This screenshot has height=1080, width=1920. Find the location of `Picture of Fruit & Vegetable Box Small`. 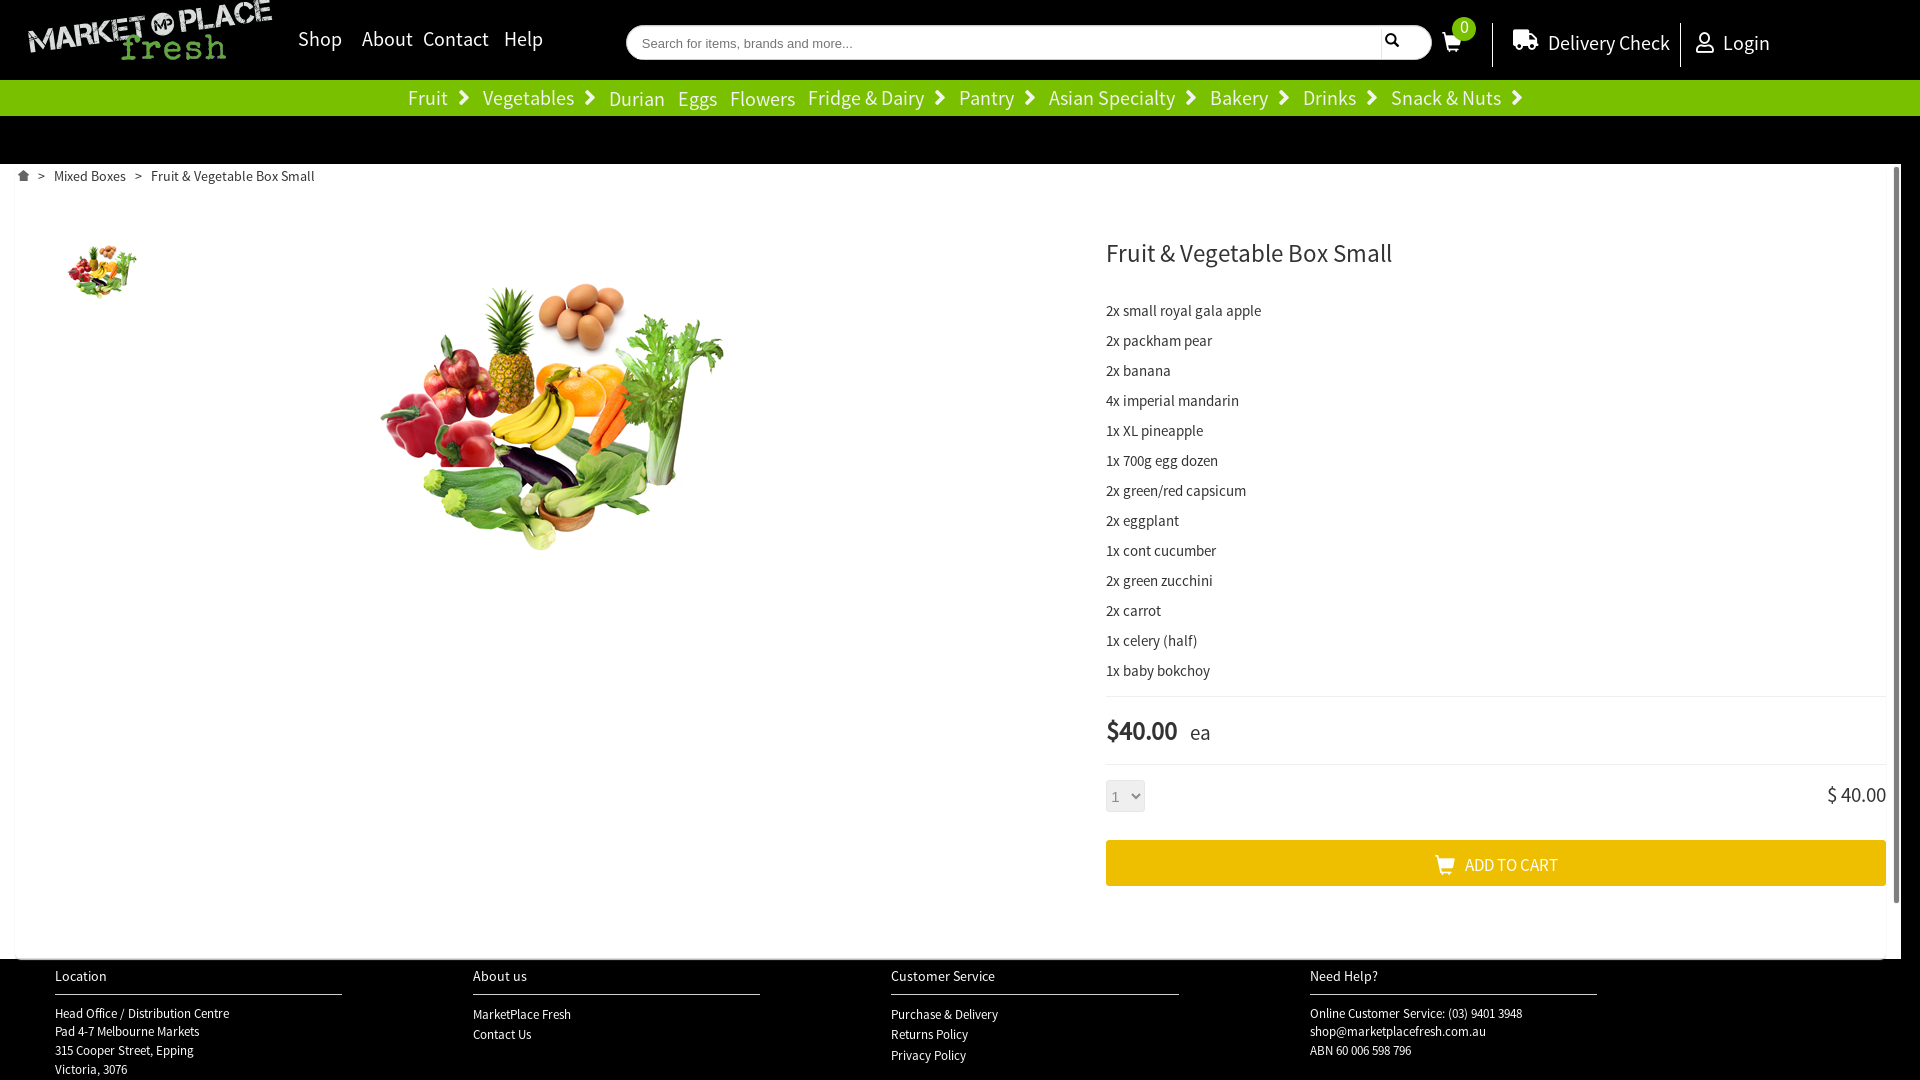

Picture of Fruit & Vegetable Box Small is located at coordinates (102, 268).